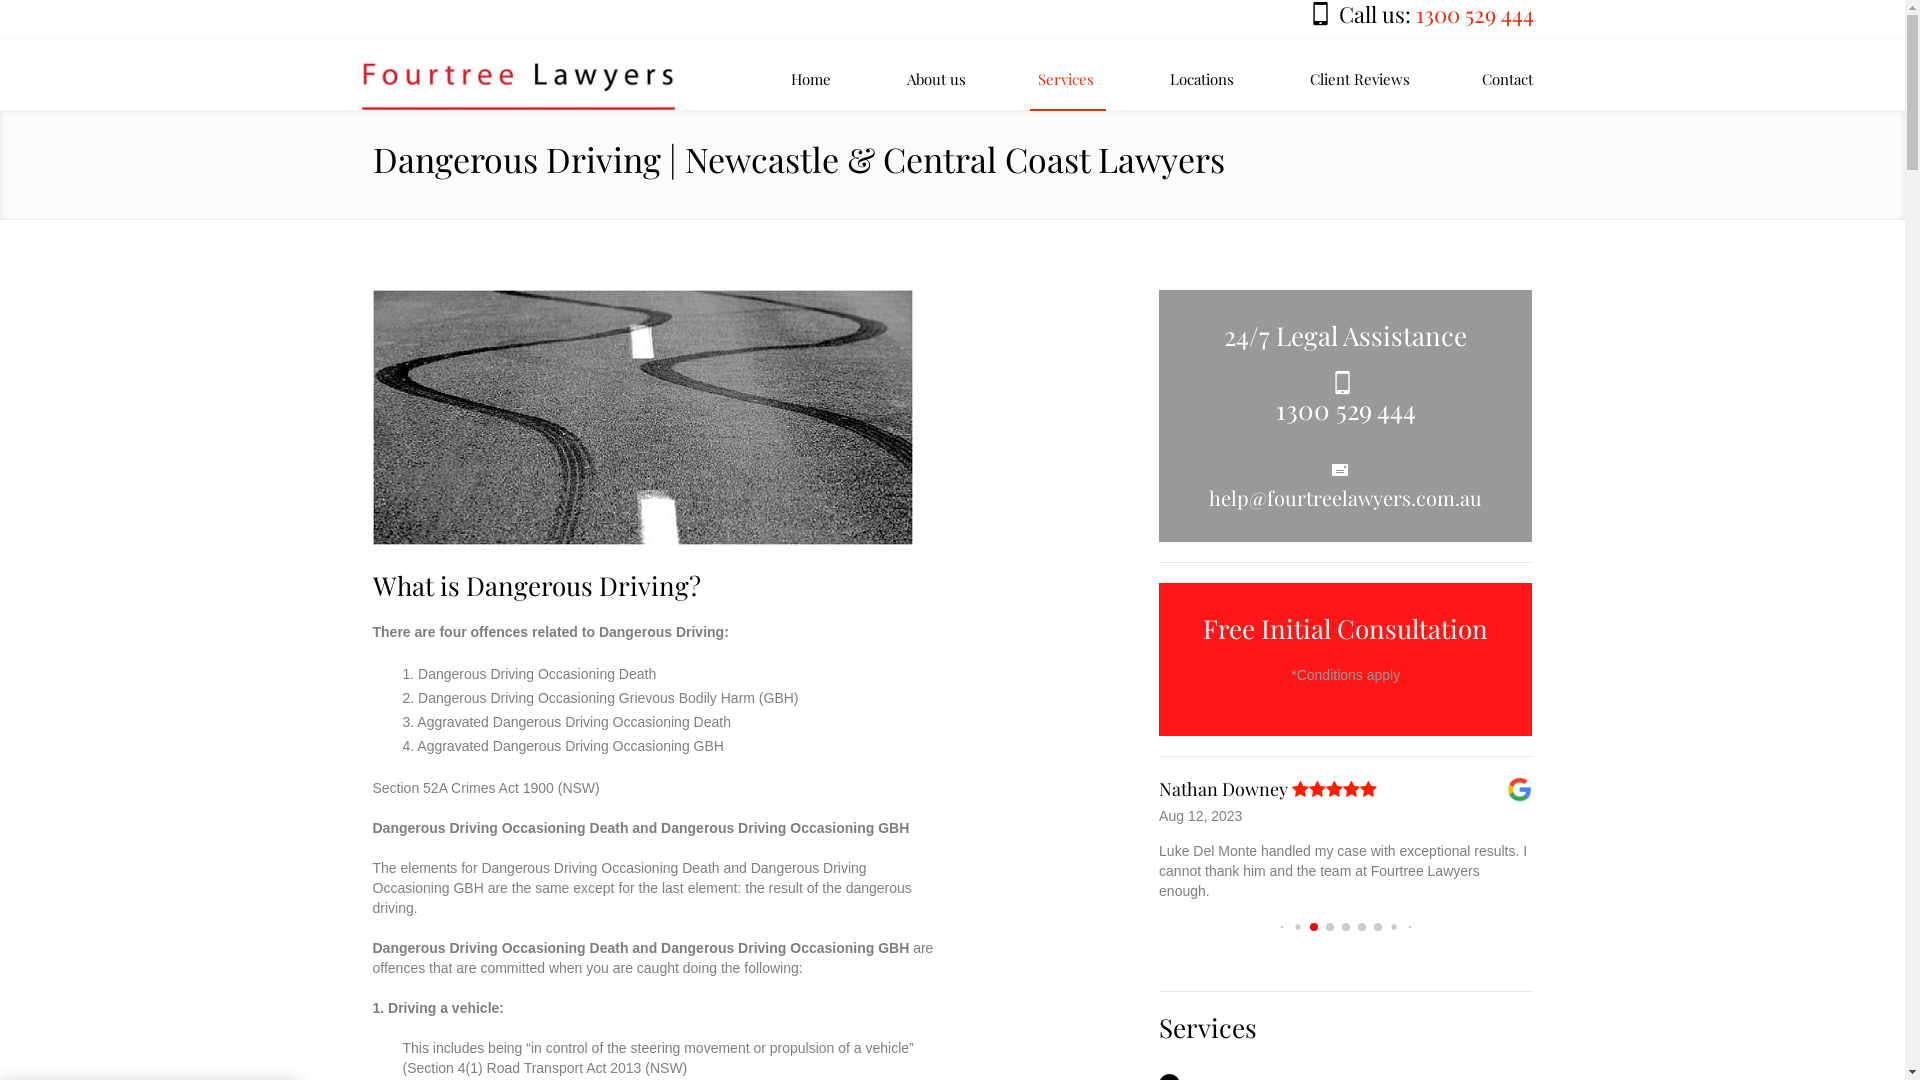 Image resolution: width=1920 pixels, height=1080 pixels. What do you see at coordinates (1508, 79) in the screenshot?
I see `Contact` at bounding box center [1508, 79].